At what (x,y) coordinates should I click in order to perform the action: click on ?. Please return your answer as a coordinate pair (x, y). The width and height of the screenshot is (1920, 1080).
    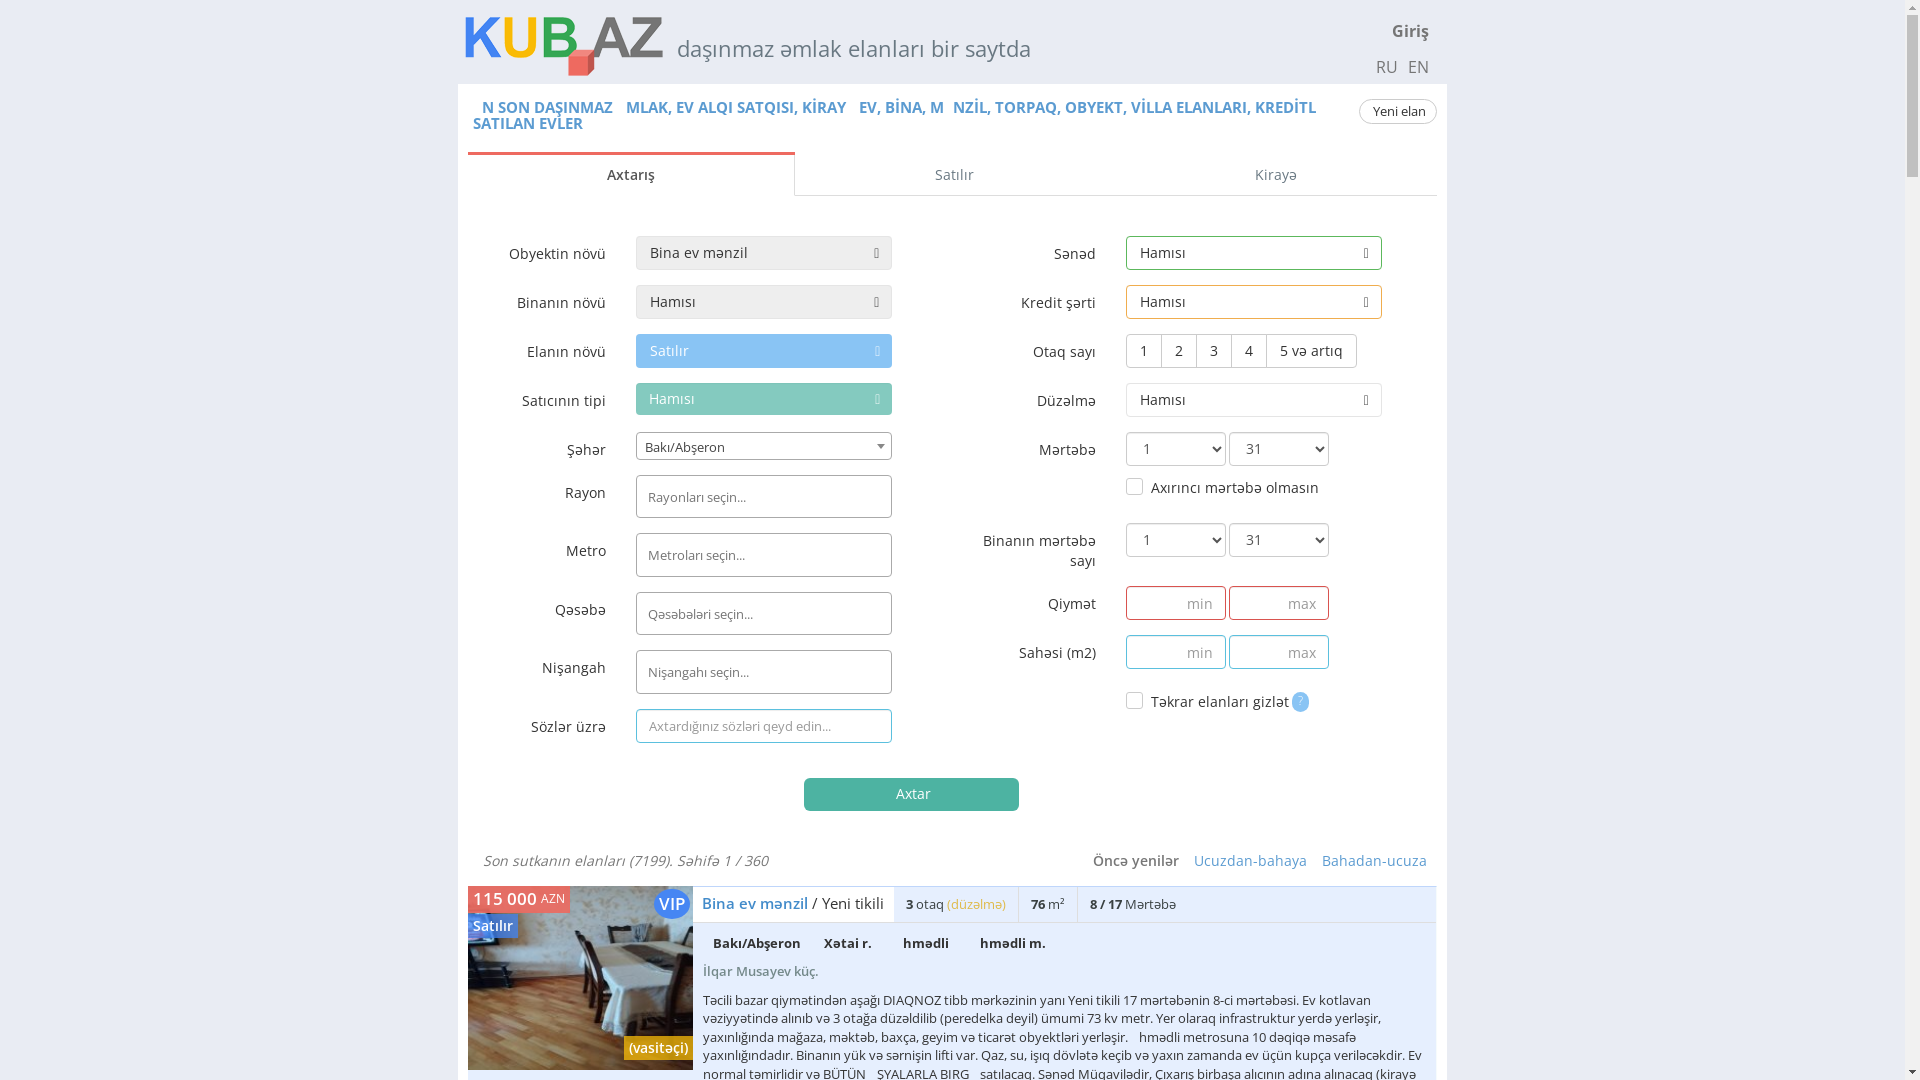
    Looking at the image, I should click on (1300, 700).